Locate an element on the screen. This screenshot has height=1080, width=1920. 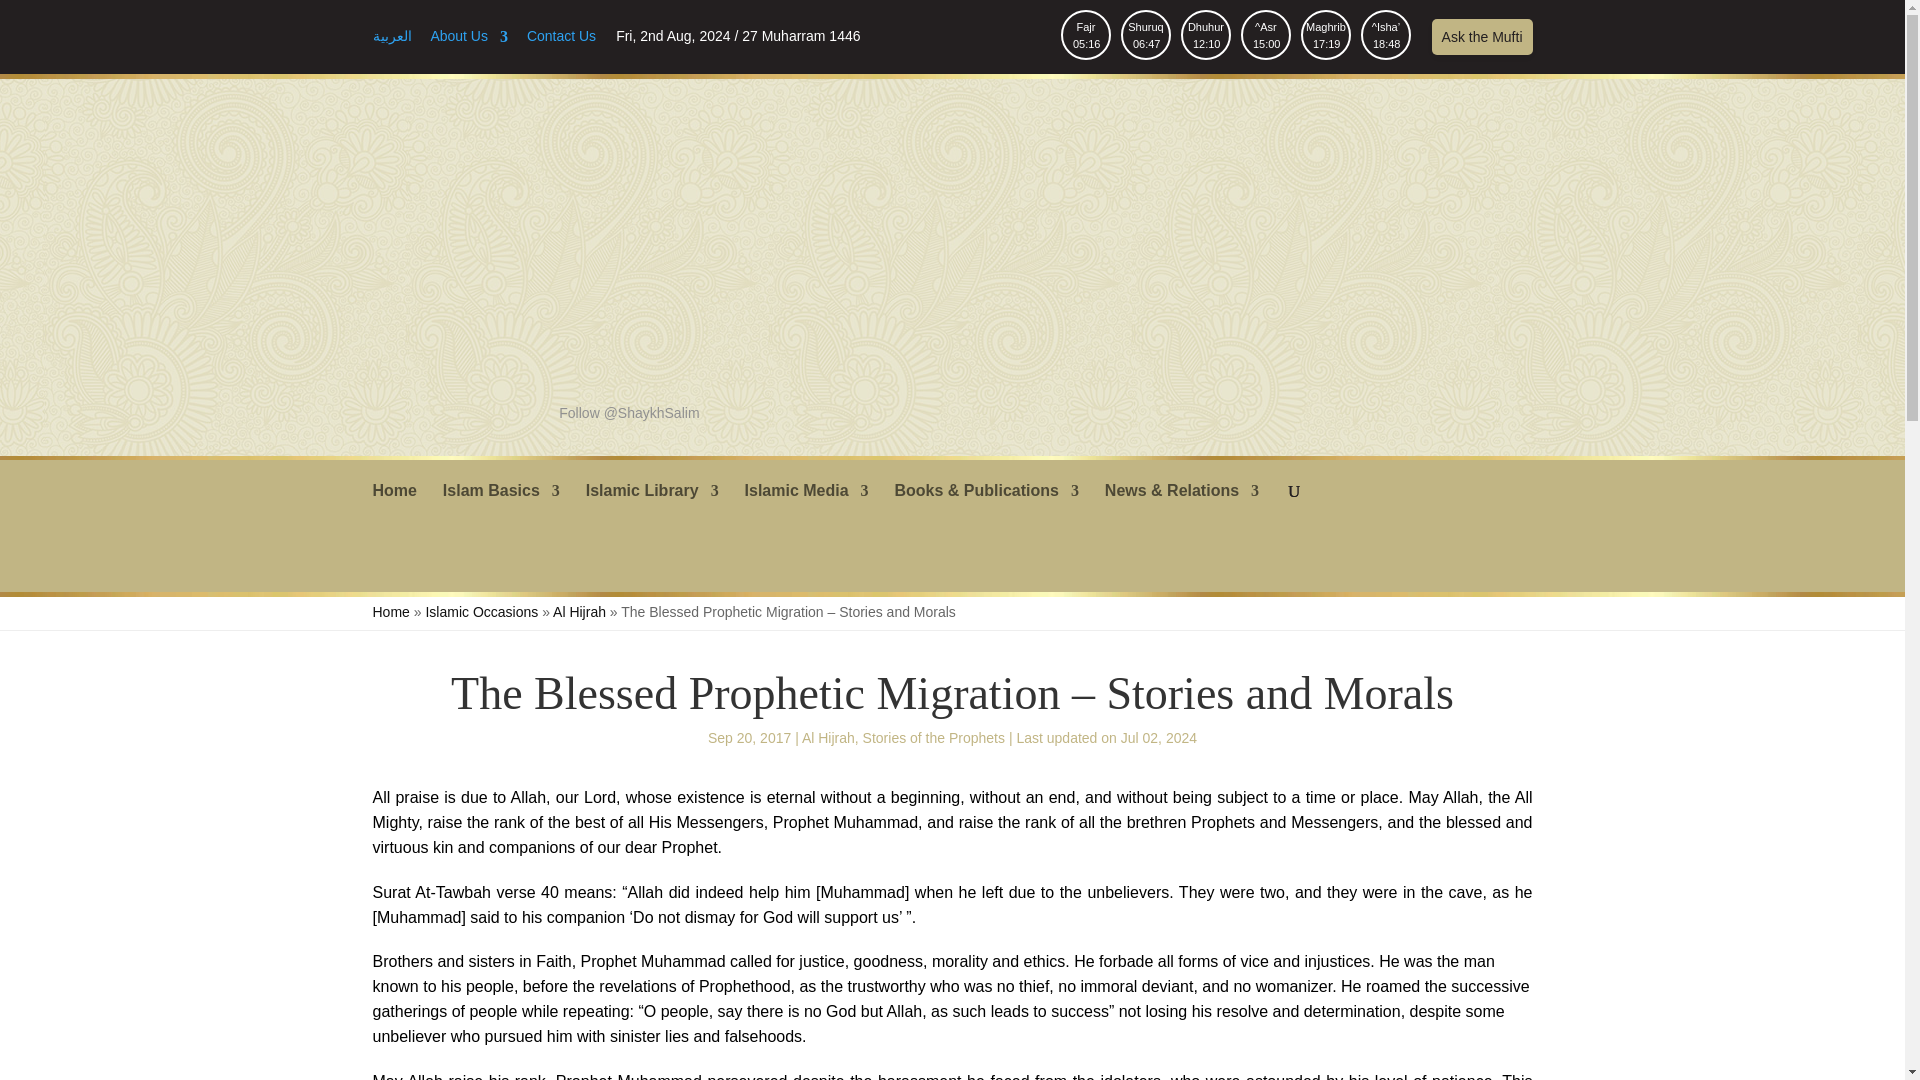
Islamic Multimedia is located at coordinates (469, 42).